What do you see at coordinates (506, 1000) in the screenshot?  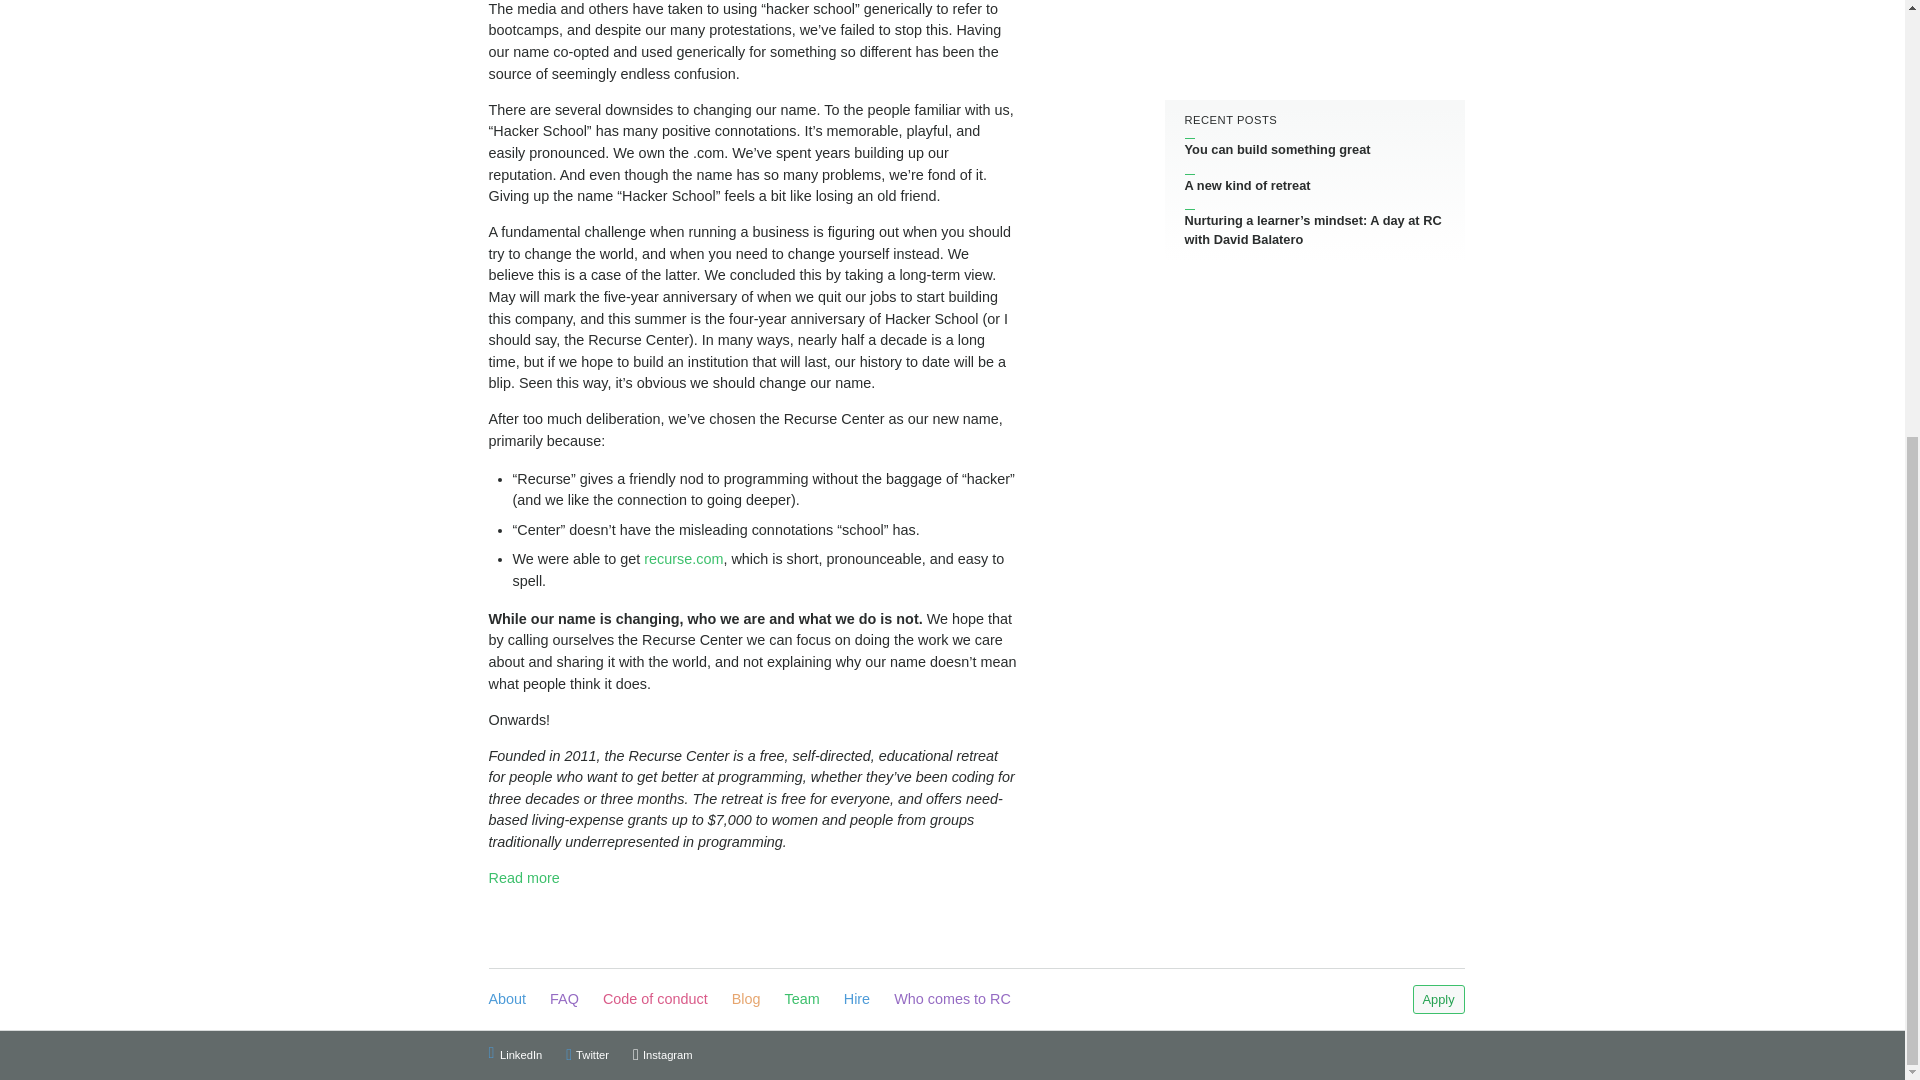 I see `About` at bounding box center [506, 1000].